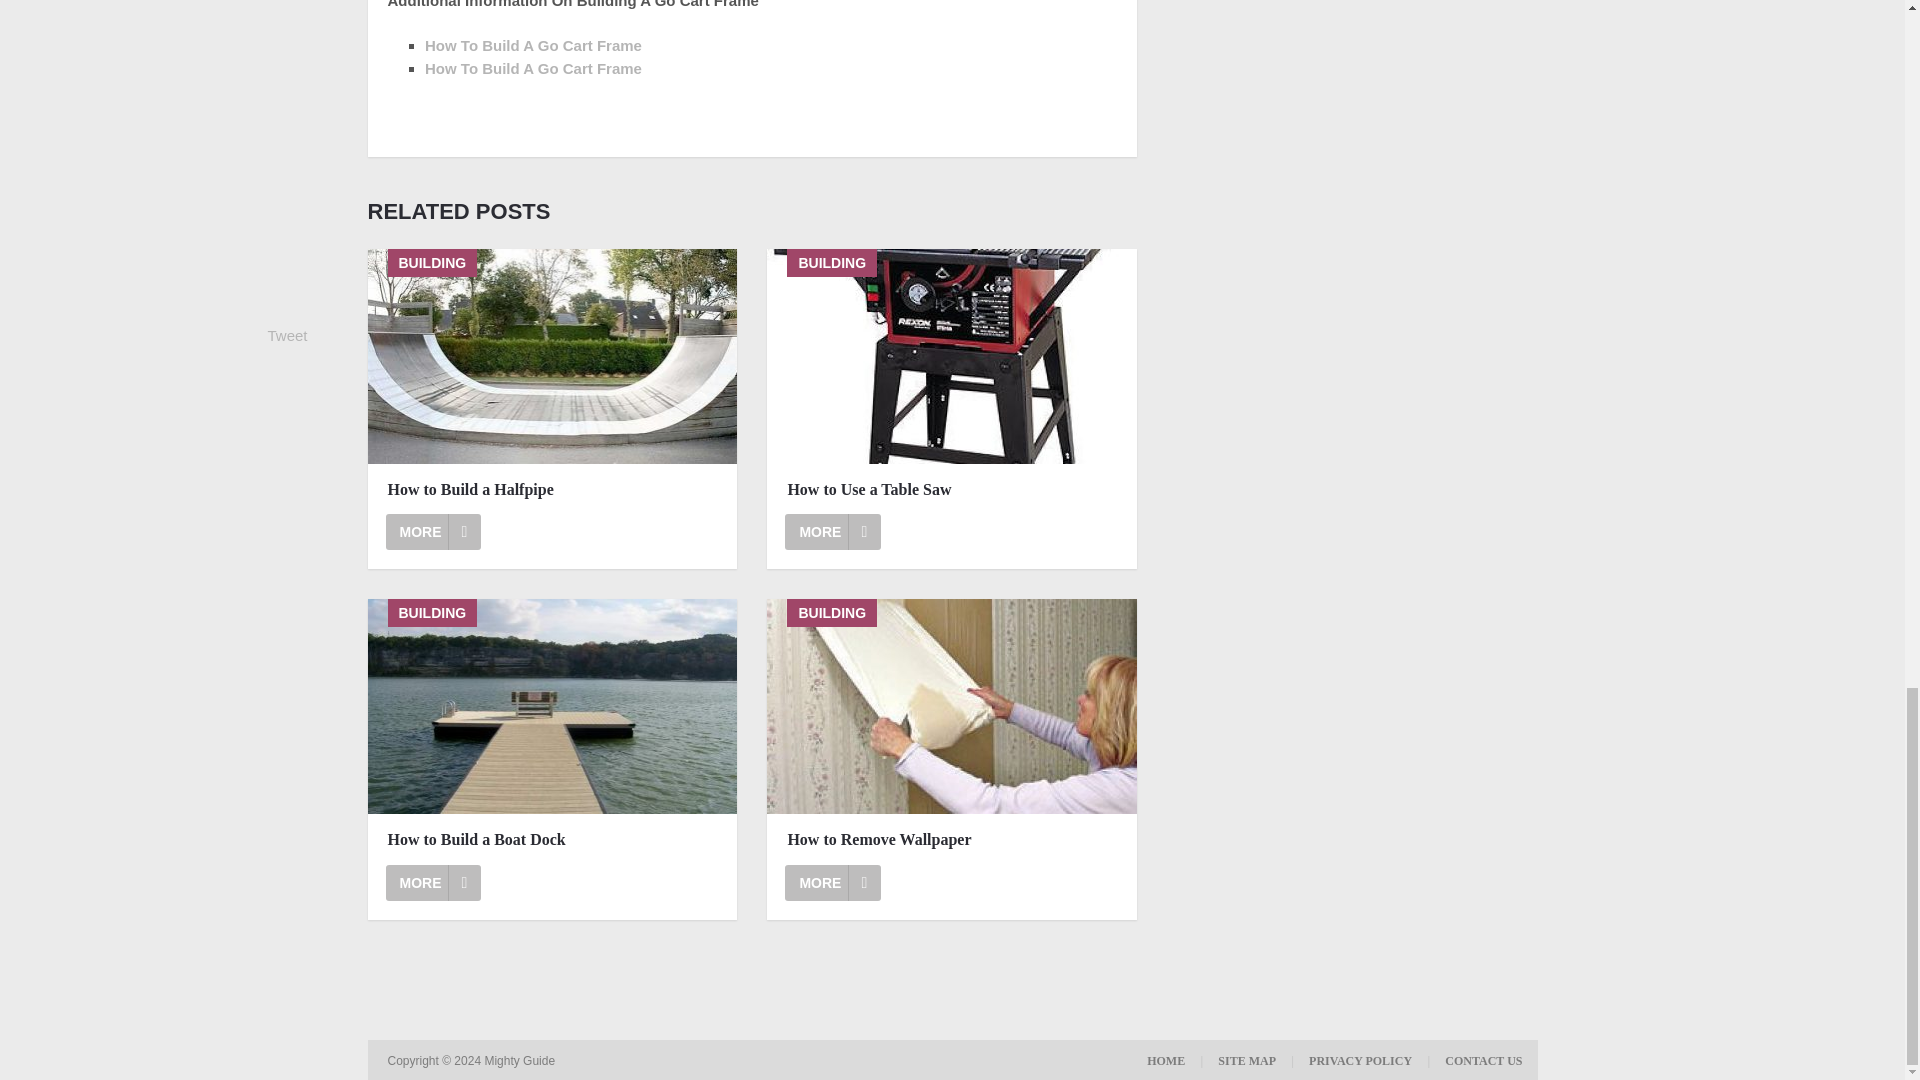  What do you see at coordinates (552, 490) in the screenshot?
I see `How to Build a Halfpipe` at bounding box center [552, 490].